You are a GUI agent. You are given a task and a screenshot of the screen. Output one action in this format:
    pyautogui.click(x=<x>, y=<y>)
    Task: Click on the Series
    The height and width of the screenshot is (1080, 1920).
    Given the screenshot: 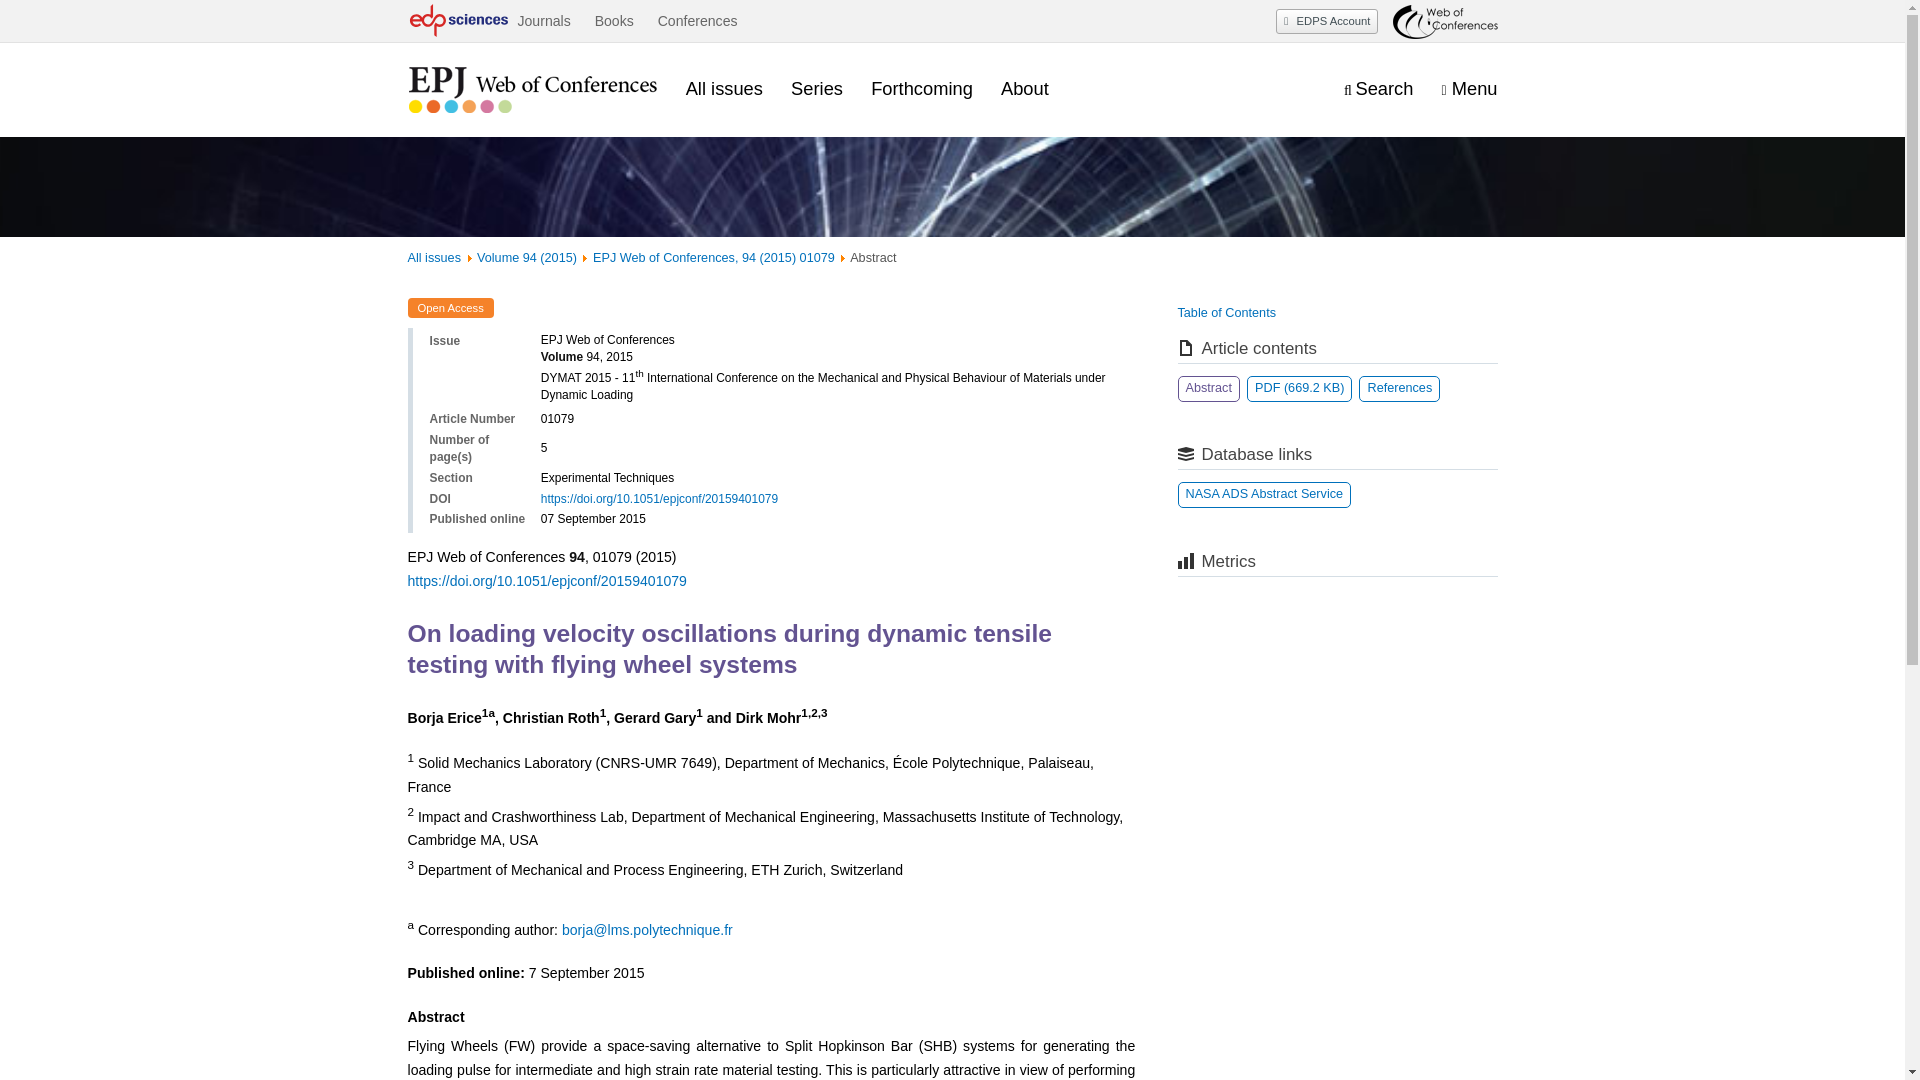 What is the action you would take?
    pyautogui.click(x=816, y=88)
    